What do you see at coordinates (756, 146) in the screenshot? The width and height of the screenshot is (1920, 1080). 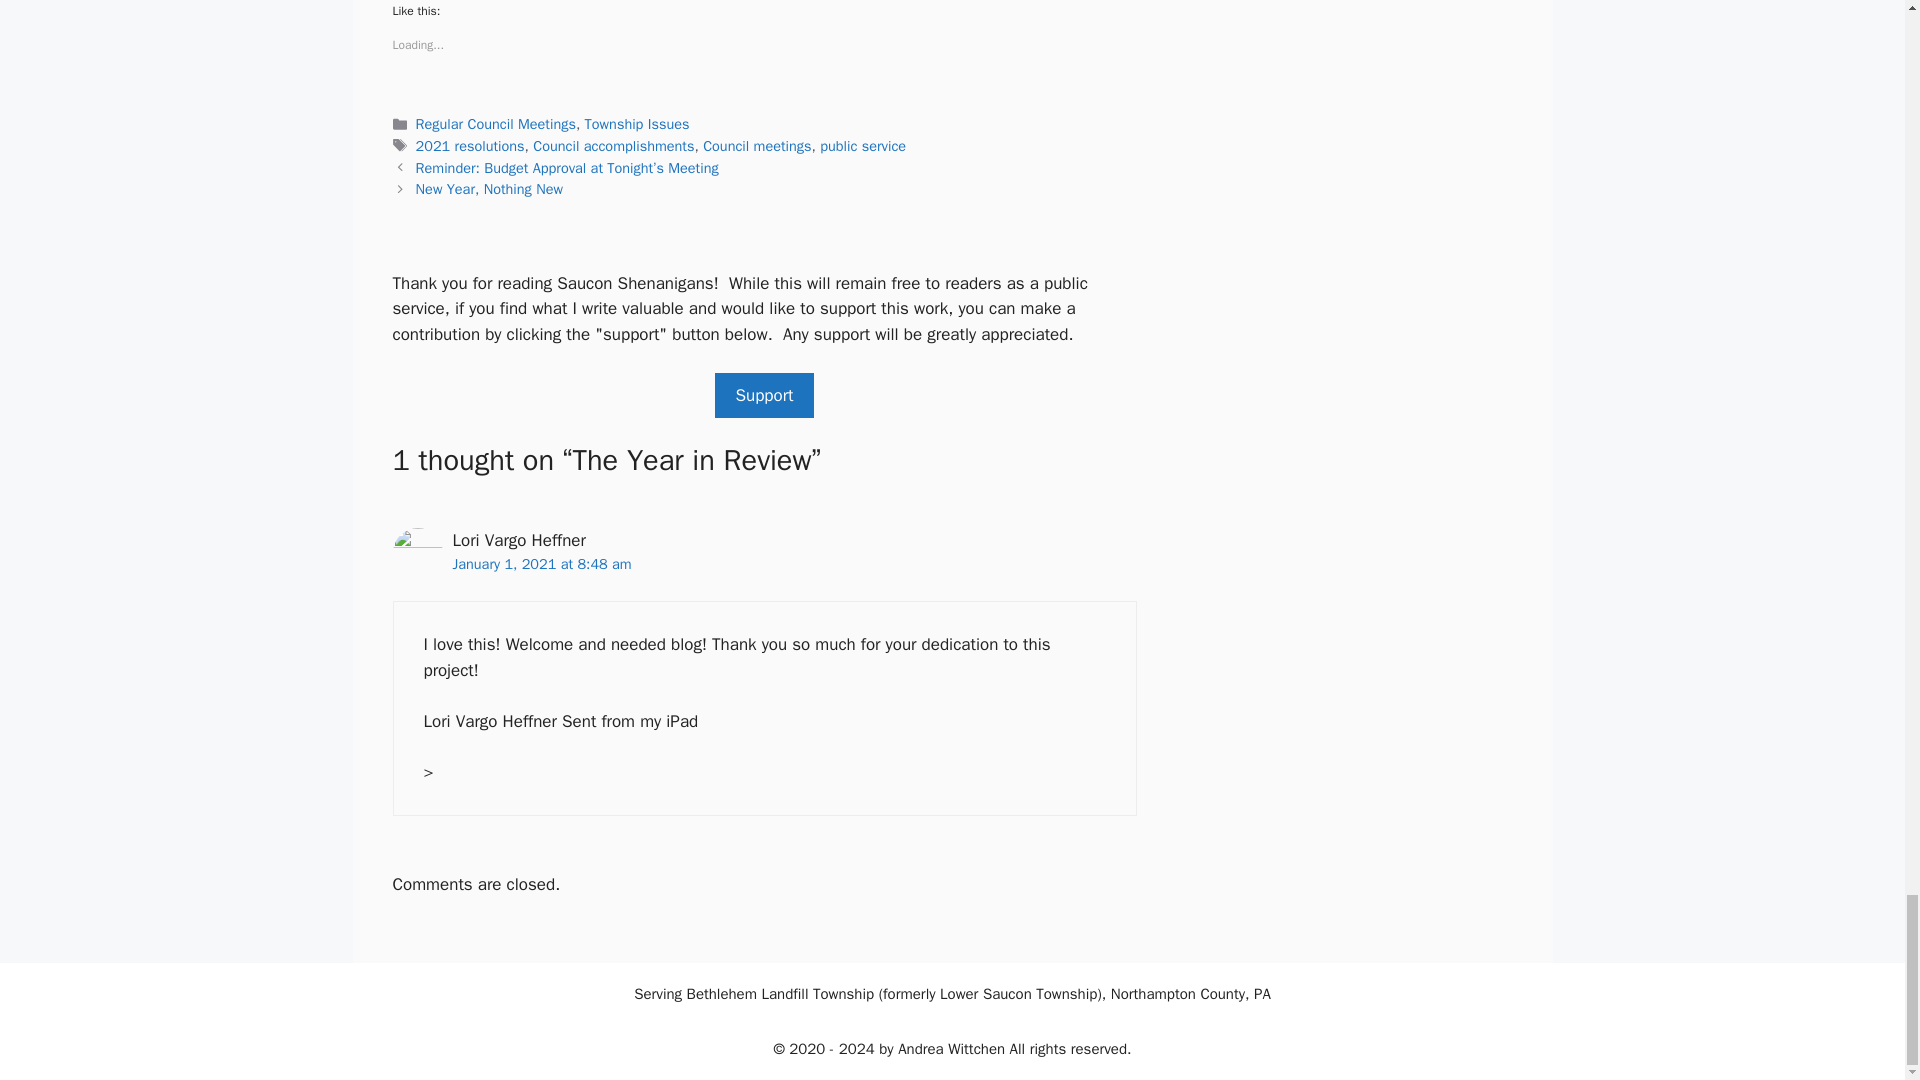 I see `Council meetings` at bounding box center [756, 146].